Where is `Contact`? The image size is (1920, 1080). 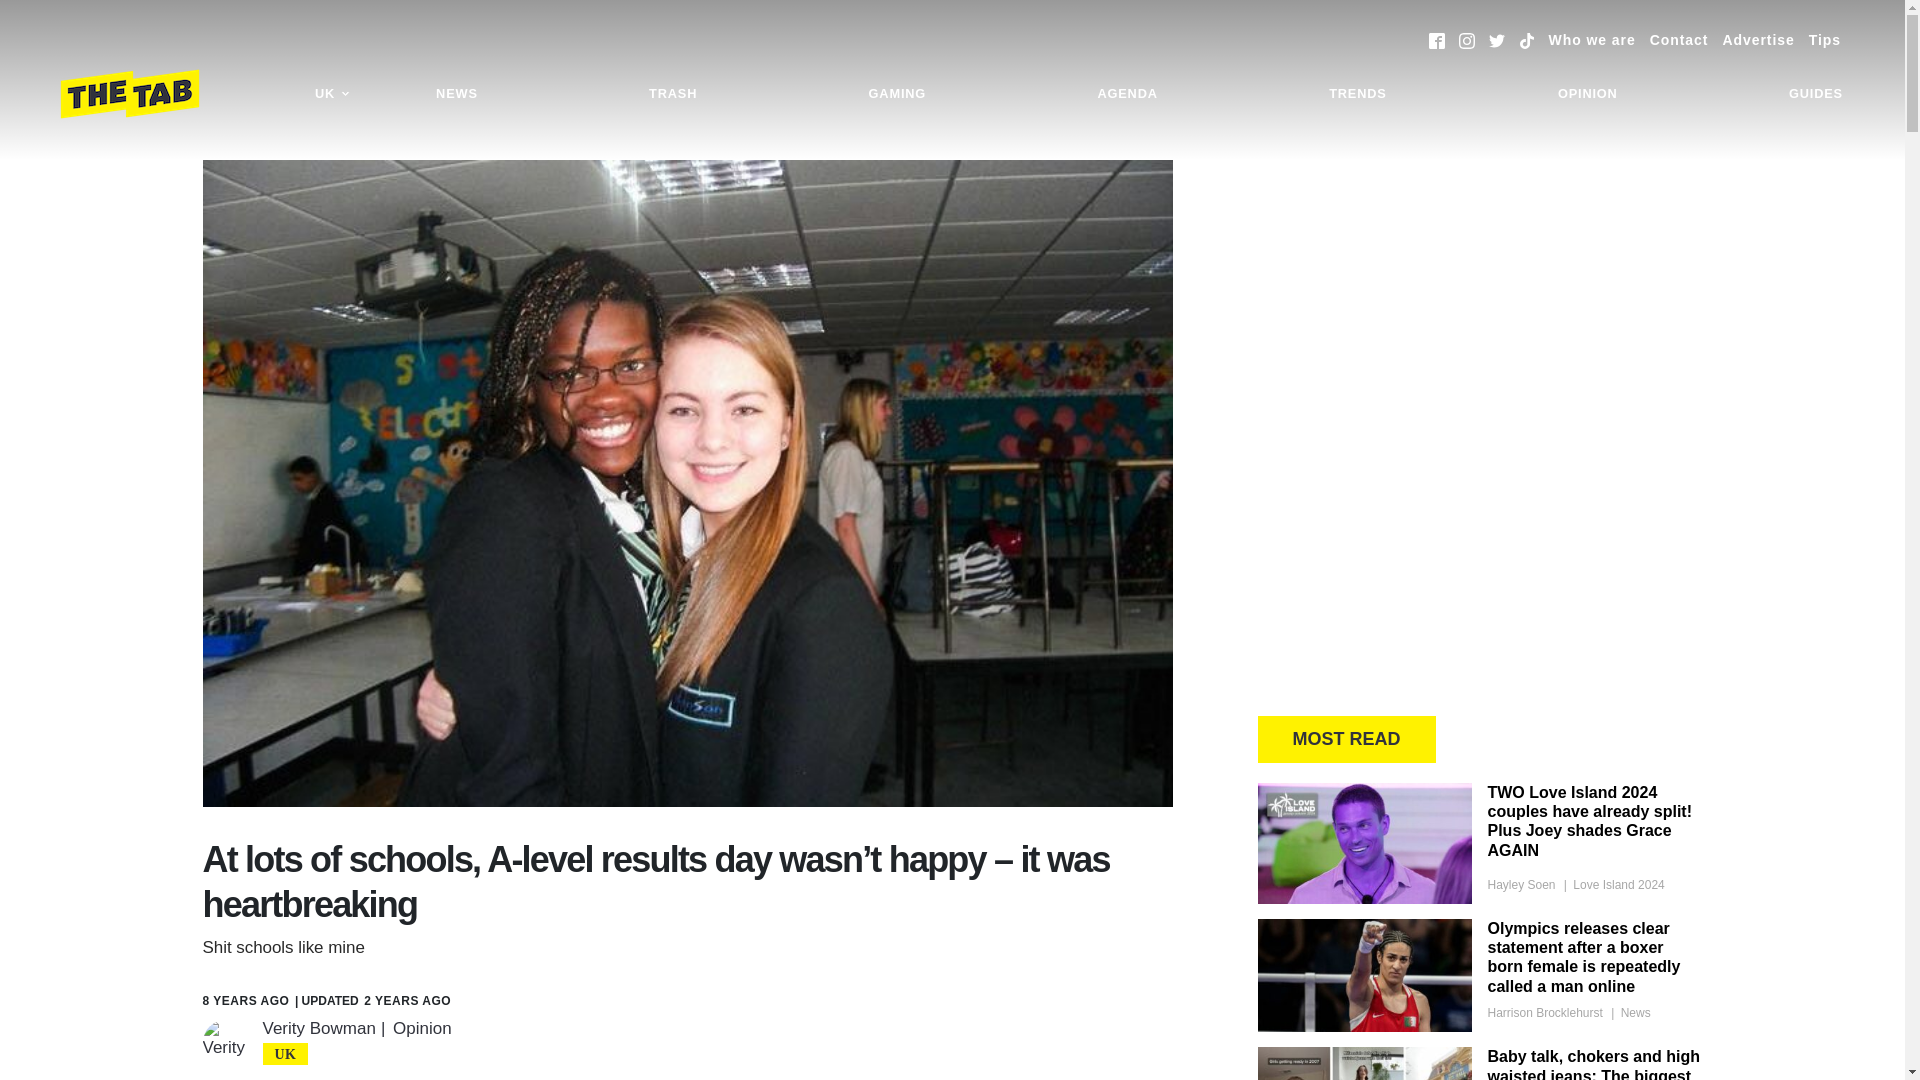
Contact is located at coordinates (1678, 40).